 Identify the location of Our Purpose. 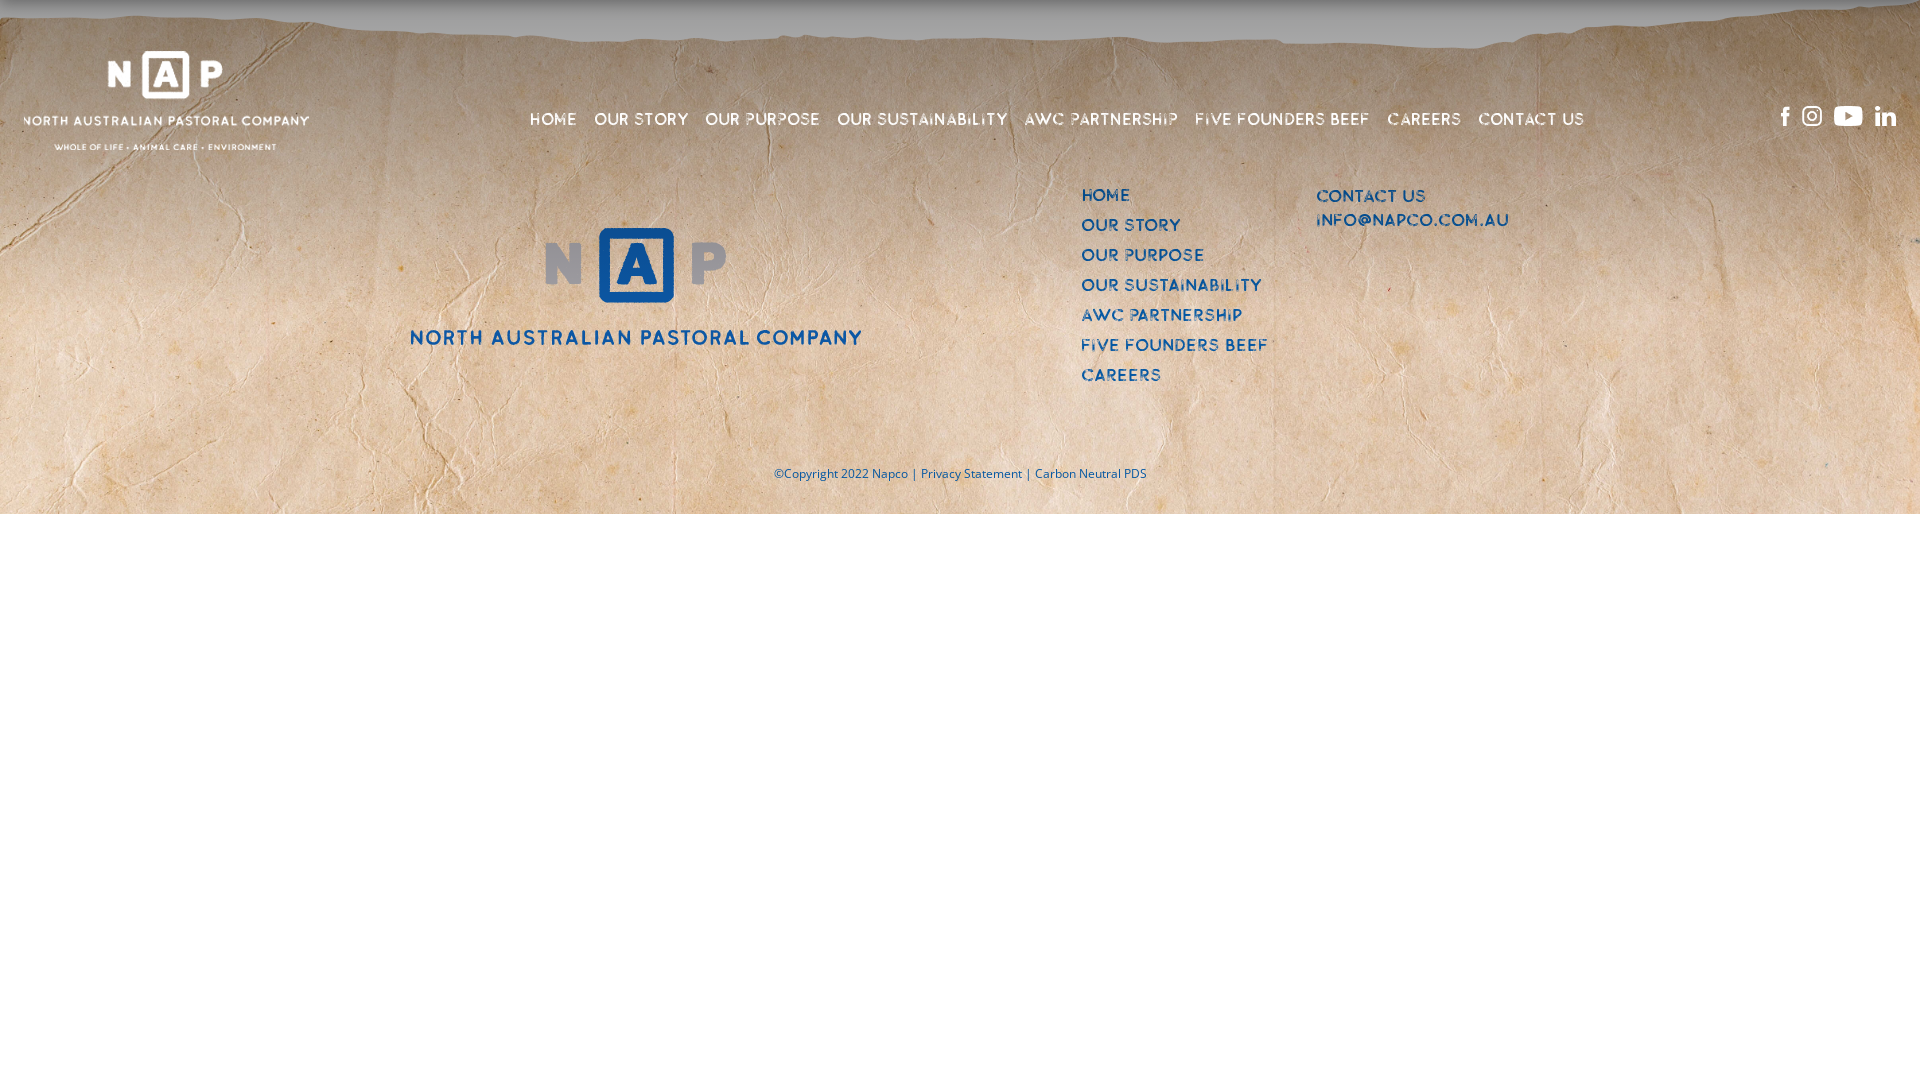
(1143, 255).